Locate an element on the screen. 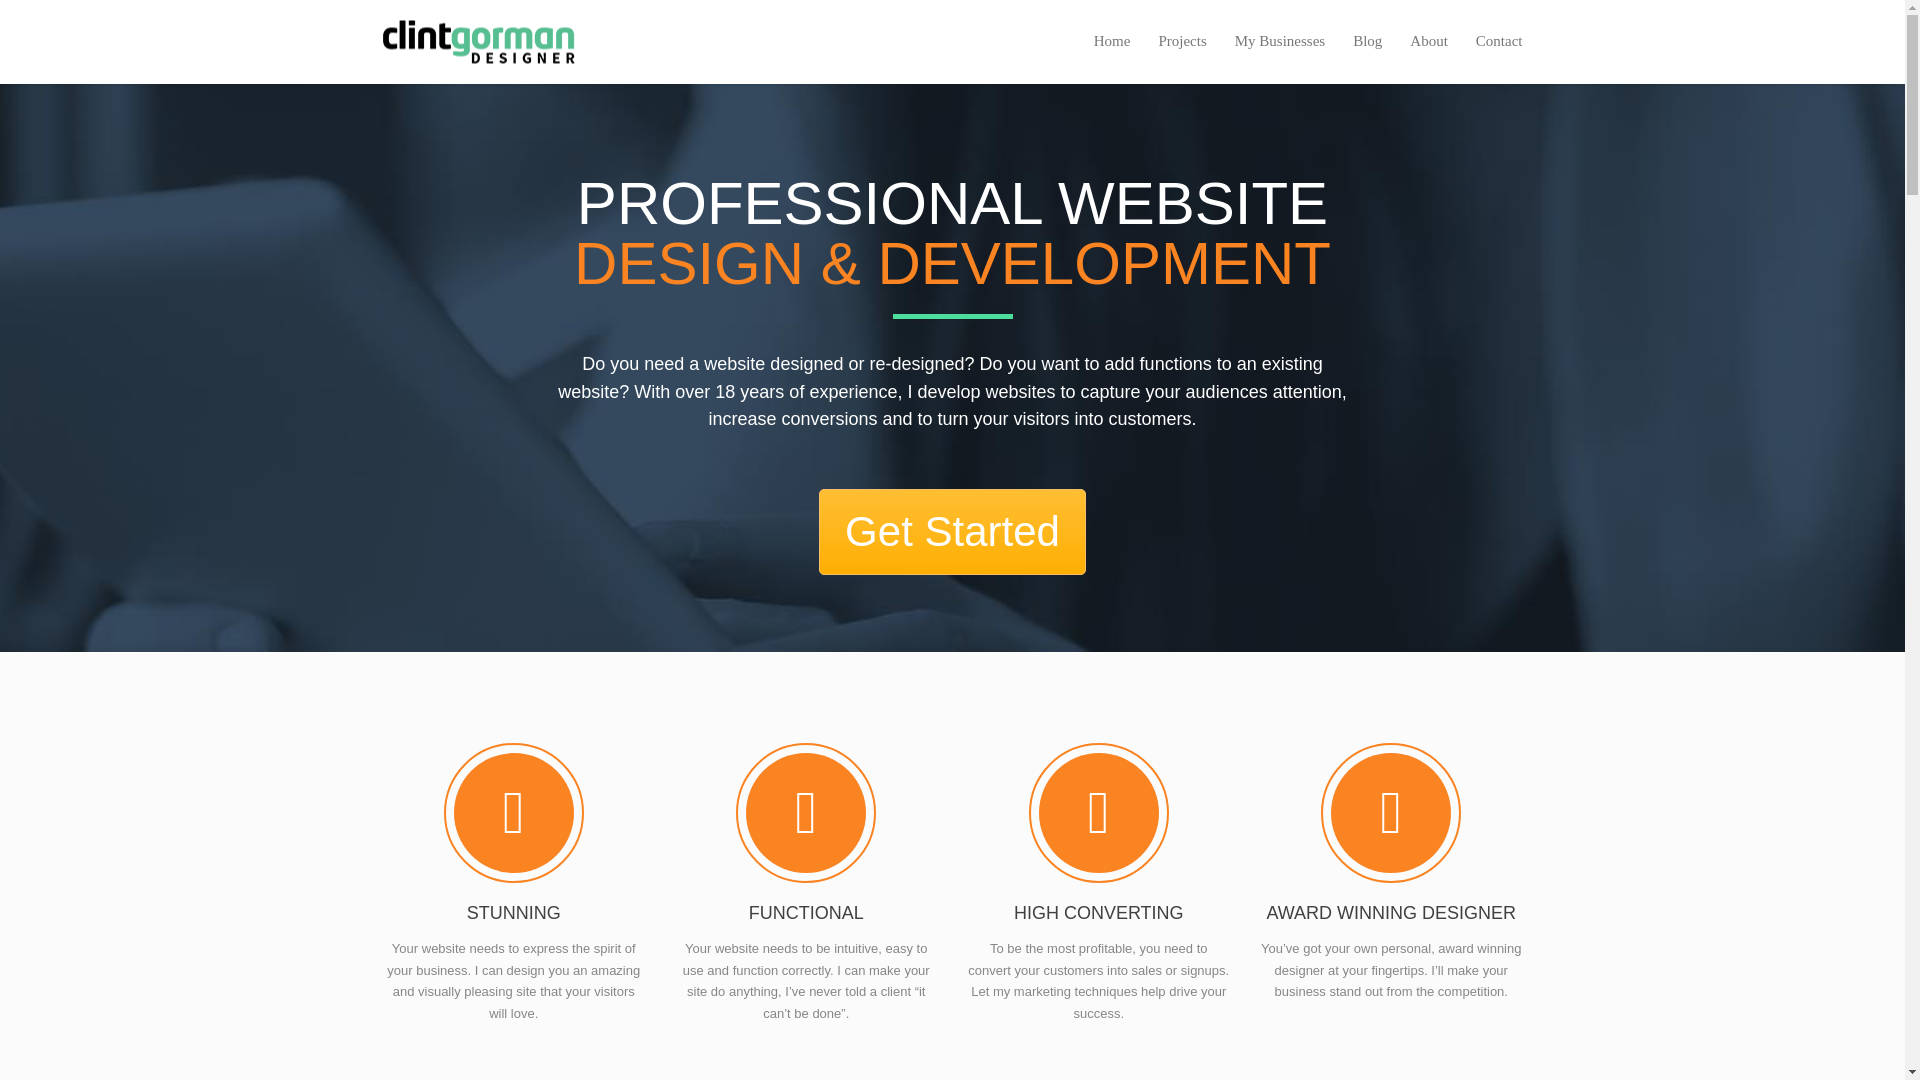  Get Started is located at coordinates (952, 532).